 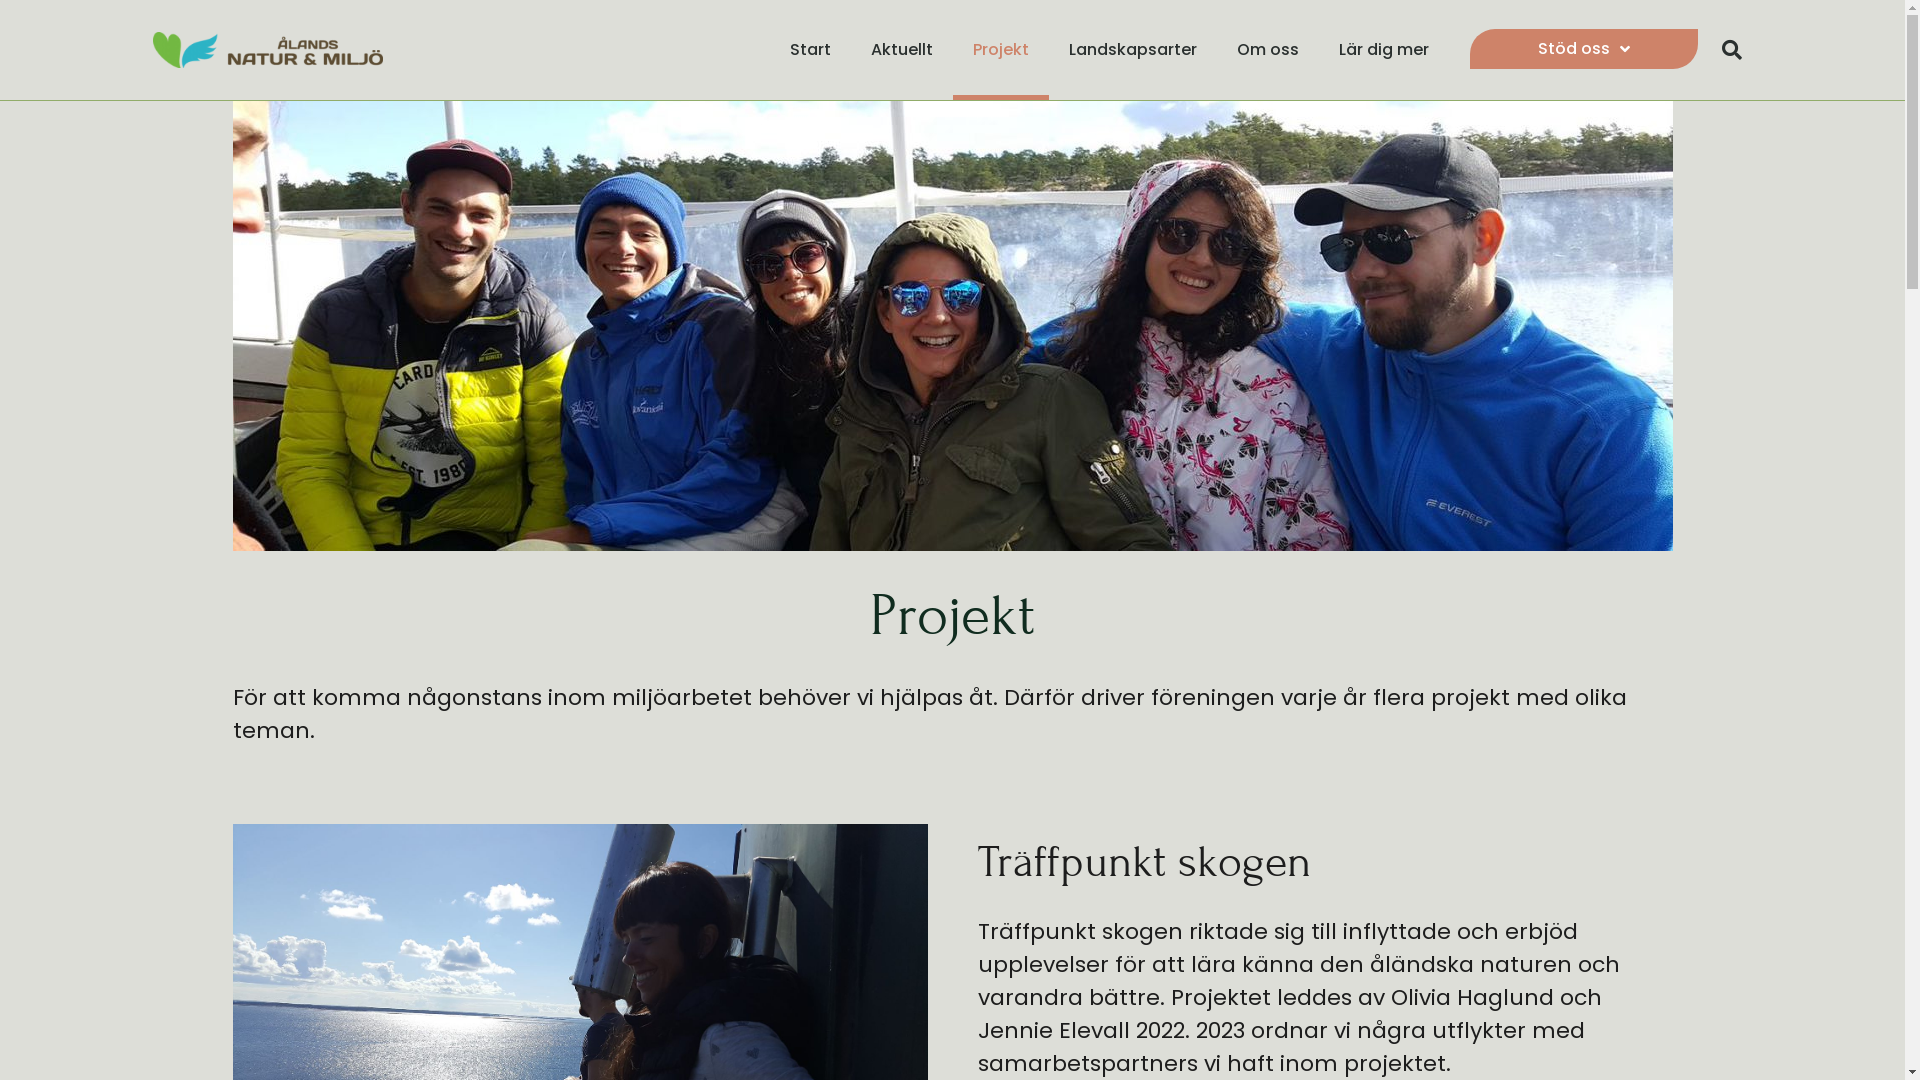 What do you see at coordinates (902, 50) in the screenshot?
I see `Aktuellt` at bounding box center [902, 50].